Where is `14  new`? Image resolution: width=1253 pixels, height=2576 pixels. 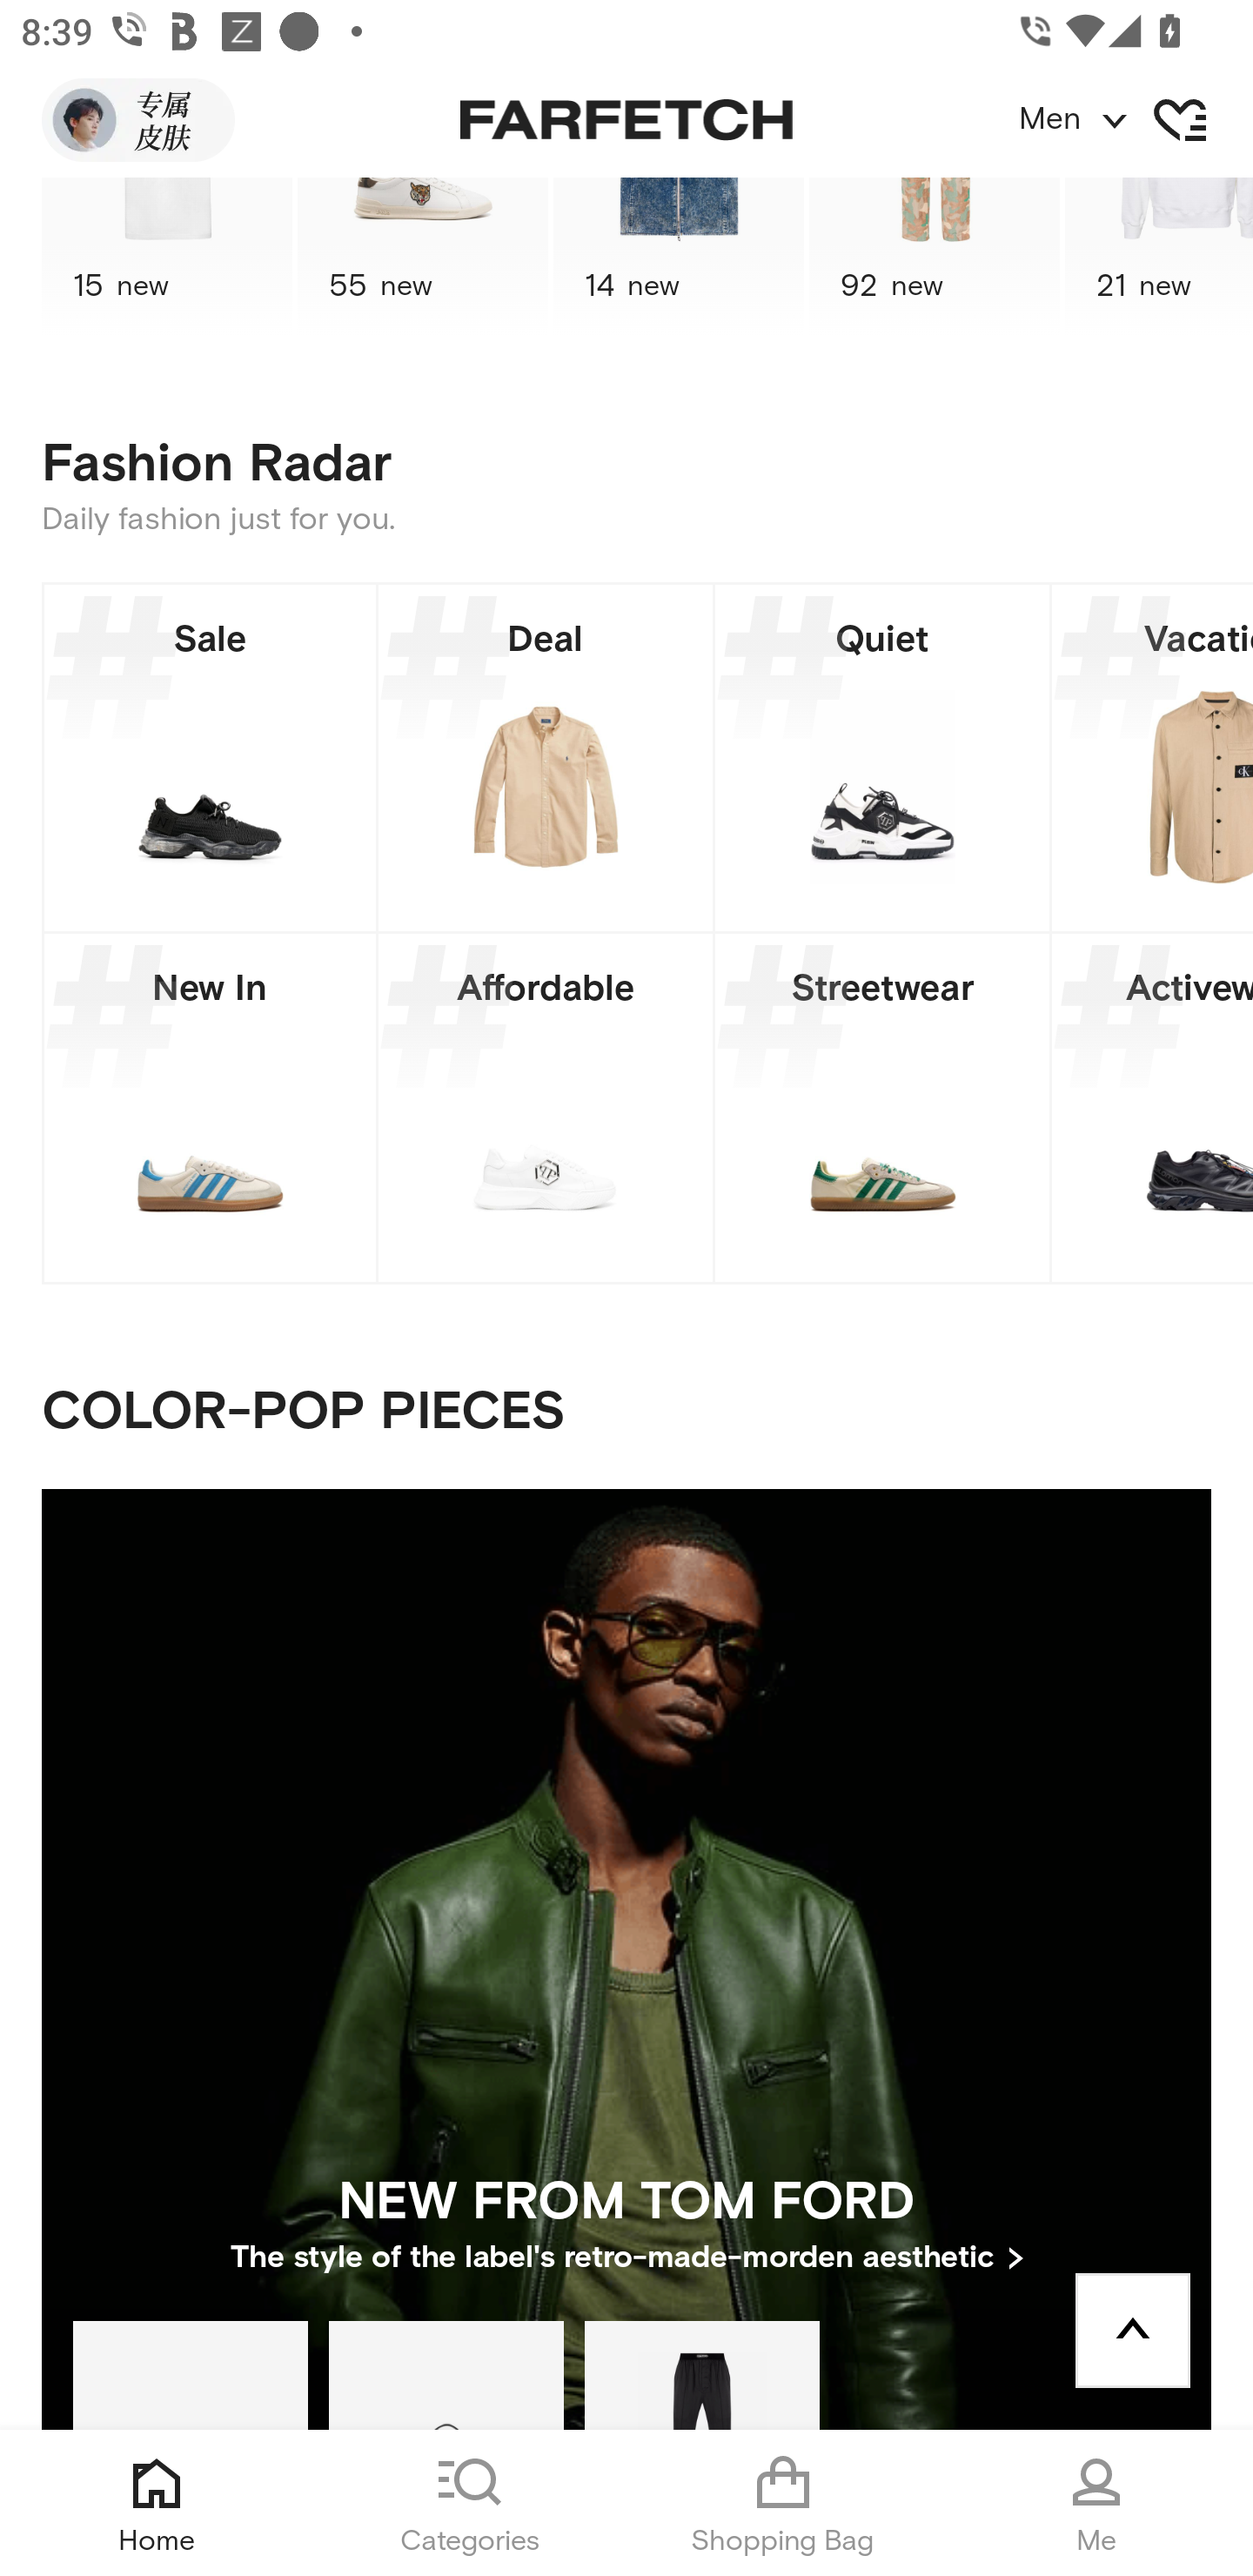
14  new is located at coordinates (679, 258).